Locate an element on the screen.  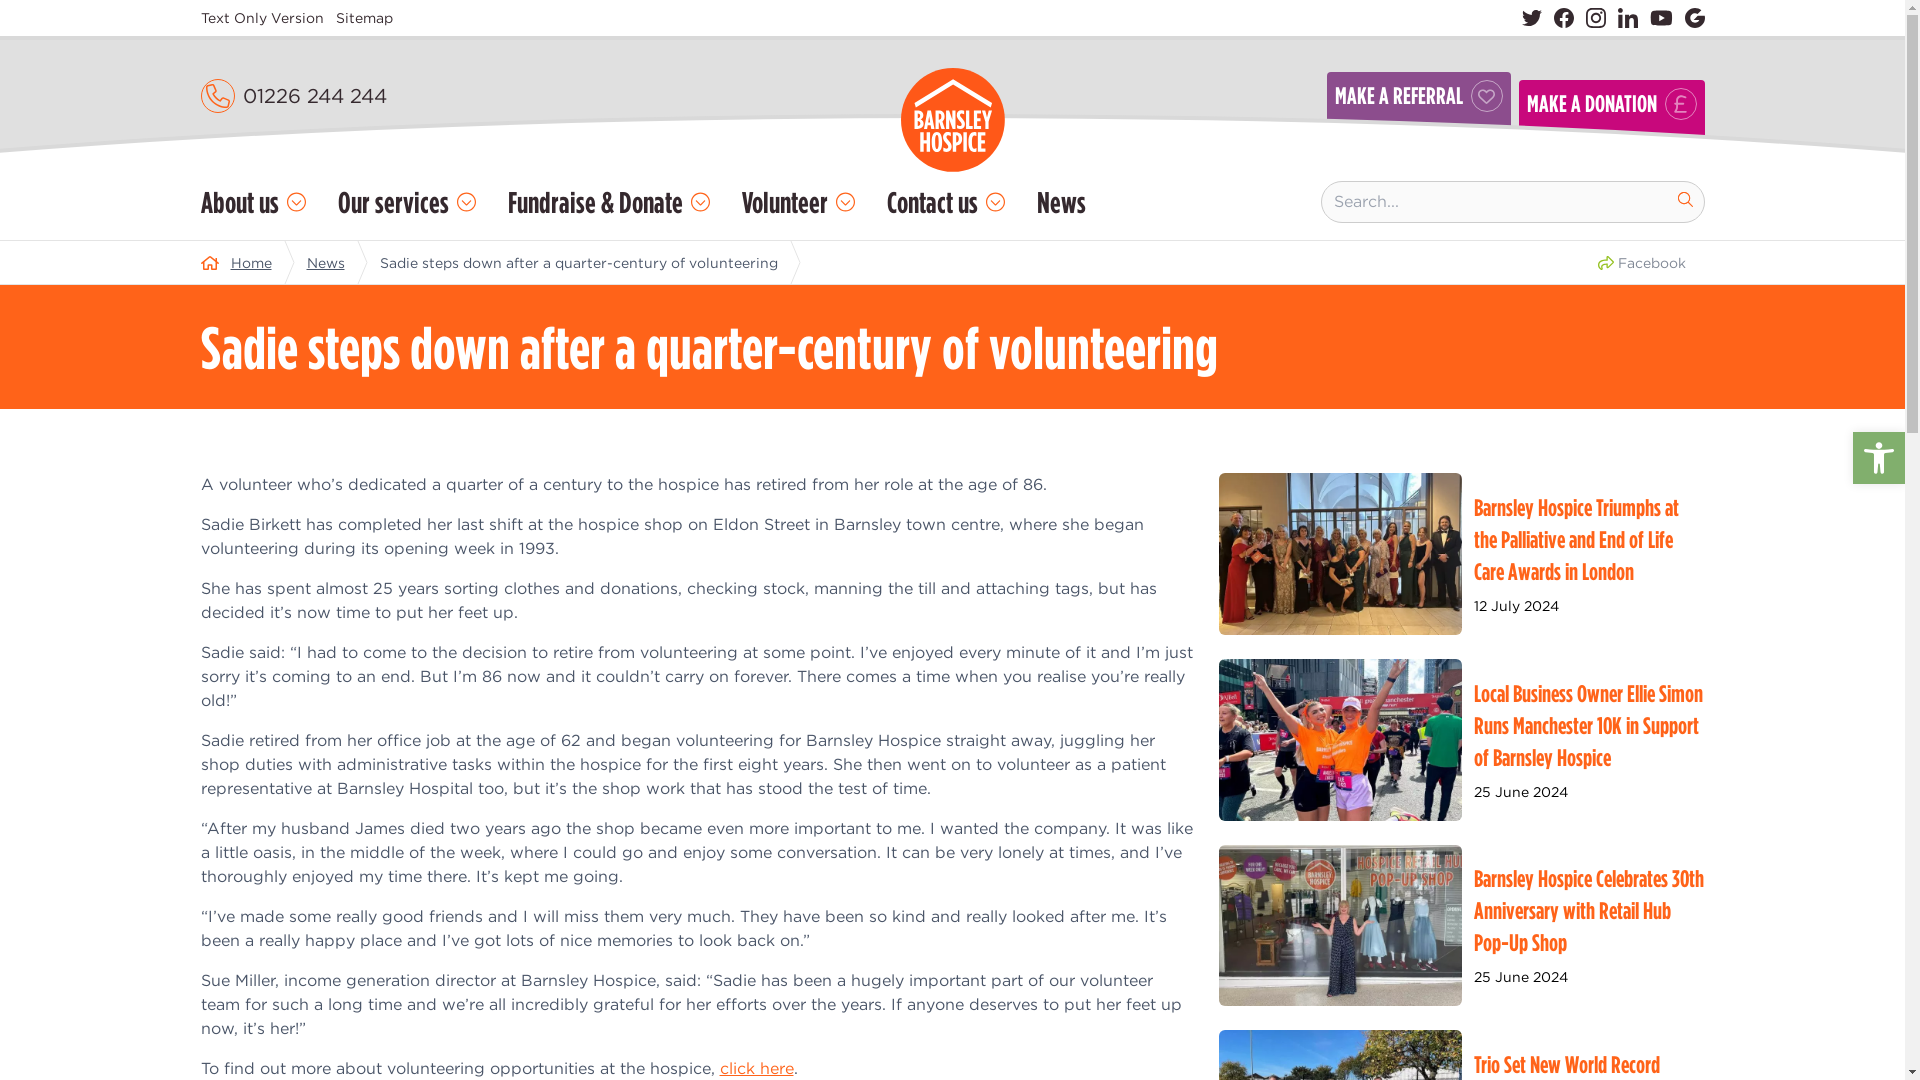
Sitemap is located at coordinates (364, 18).